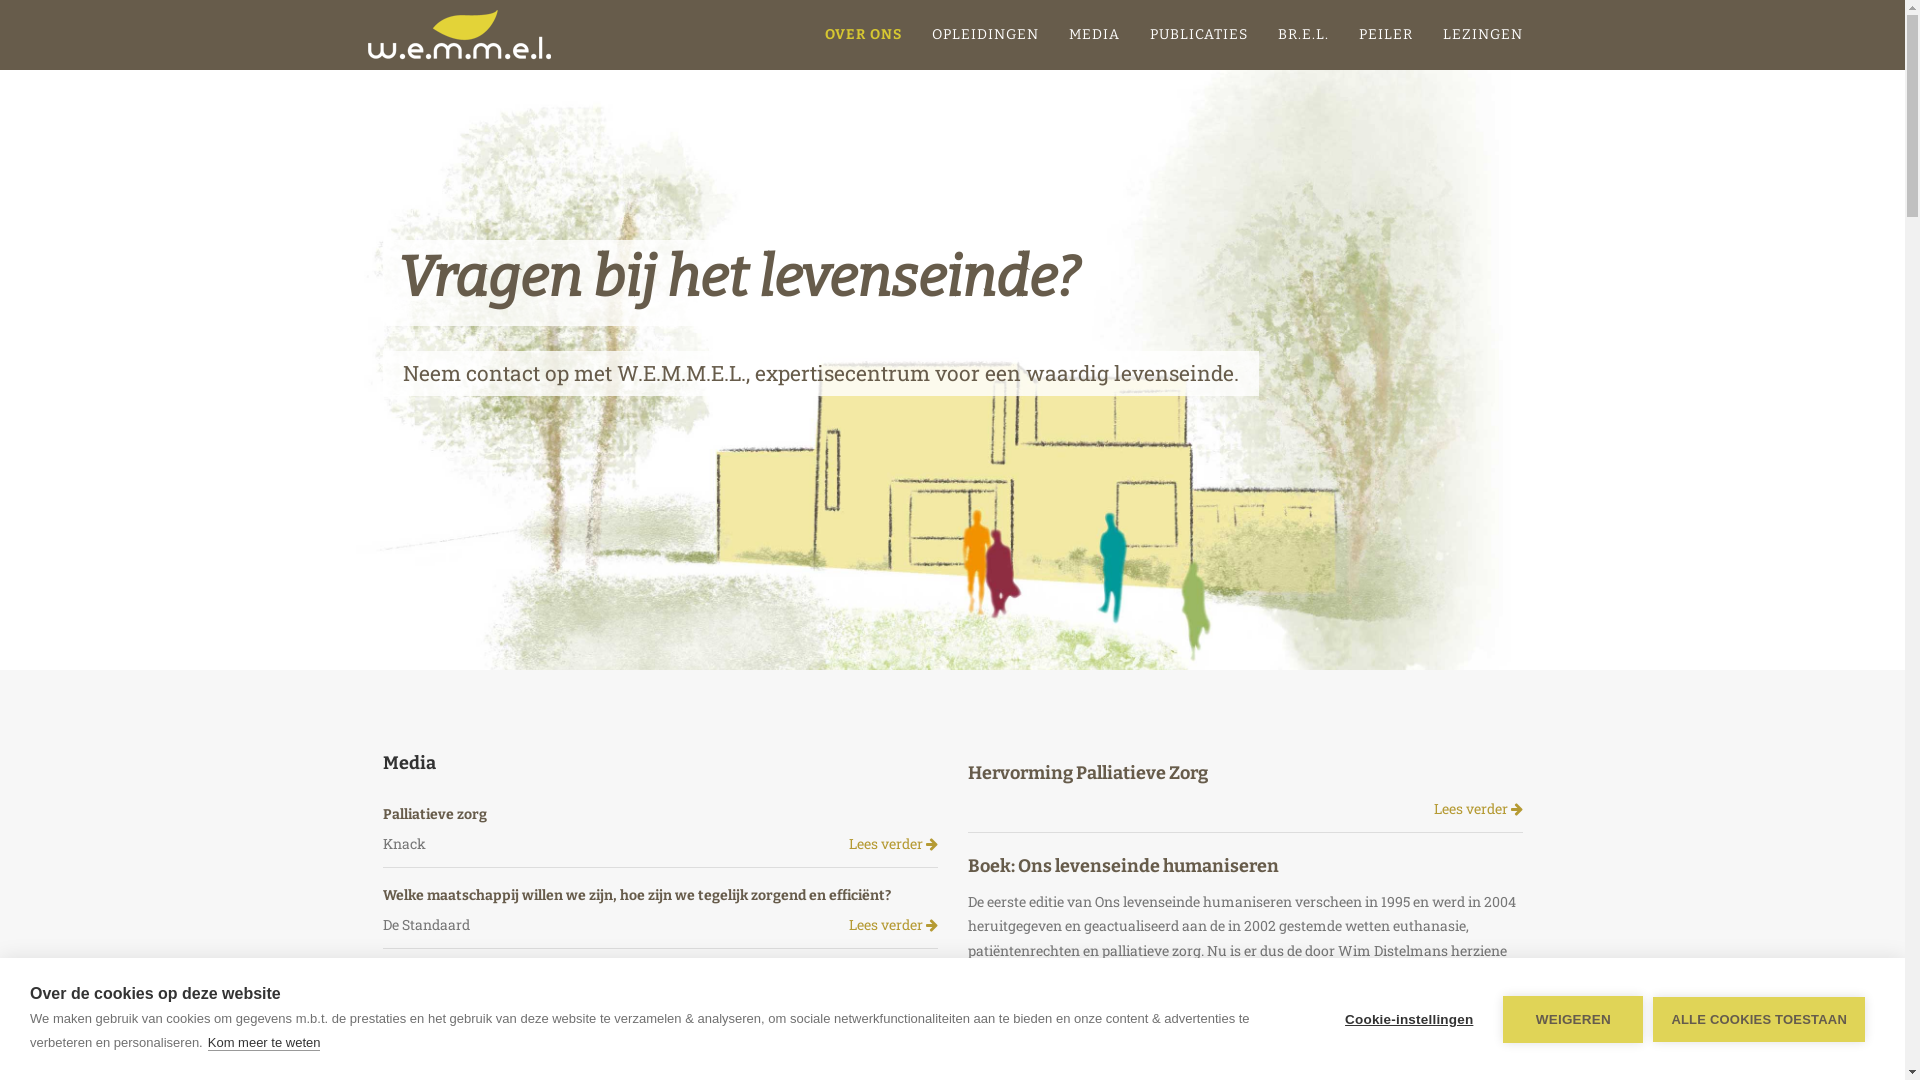  Describe the element at coordinates (984, 35) in the screenshot. I see `OPLEIDINGEN` at that location.